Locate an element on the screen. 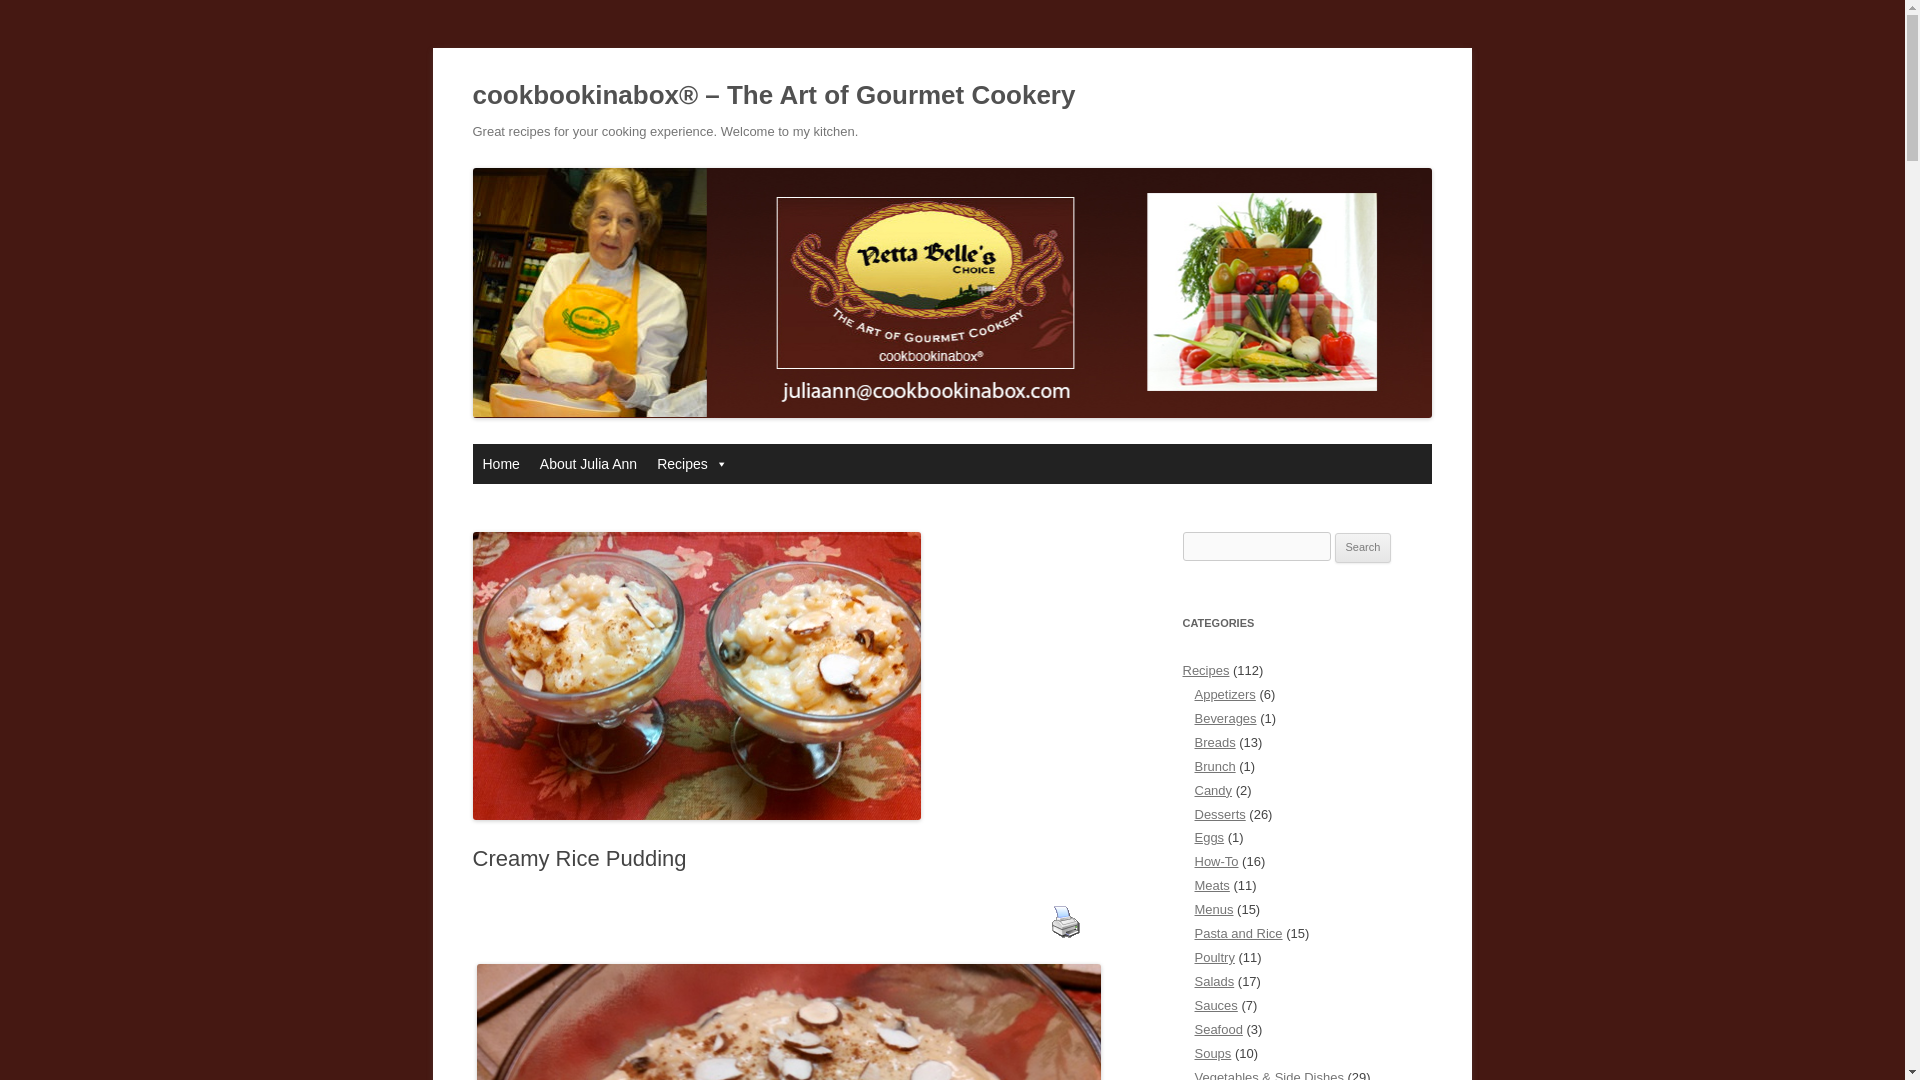 The height and width of the screenshot is (1080, 1920). Home is located at coordinates (500, 463).